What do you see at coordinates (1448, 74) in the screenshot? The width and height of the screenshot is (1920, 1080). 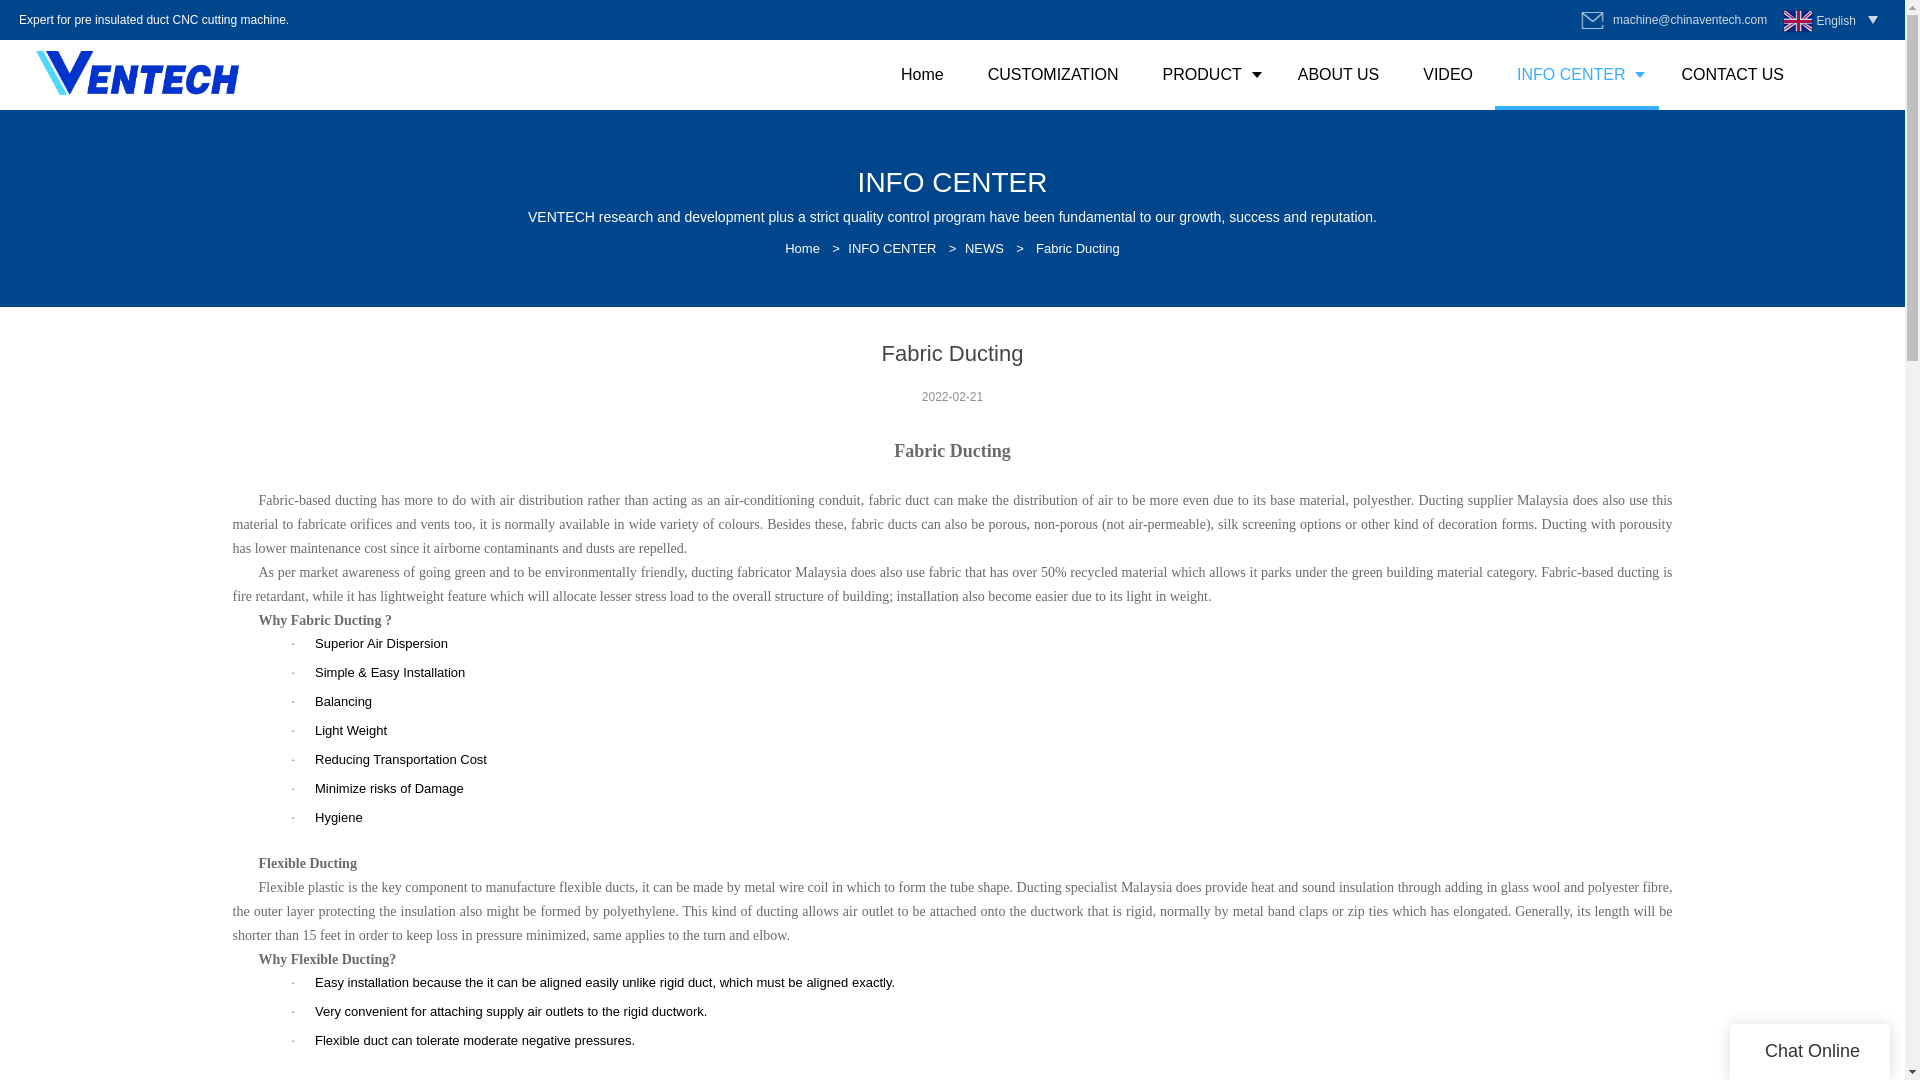 I see `VIDEO` at bounding box center [1448, 74].